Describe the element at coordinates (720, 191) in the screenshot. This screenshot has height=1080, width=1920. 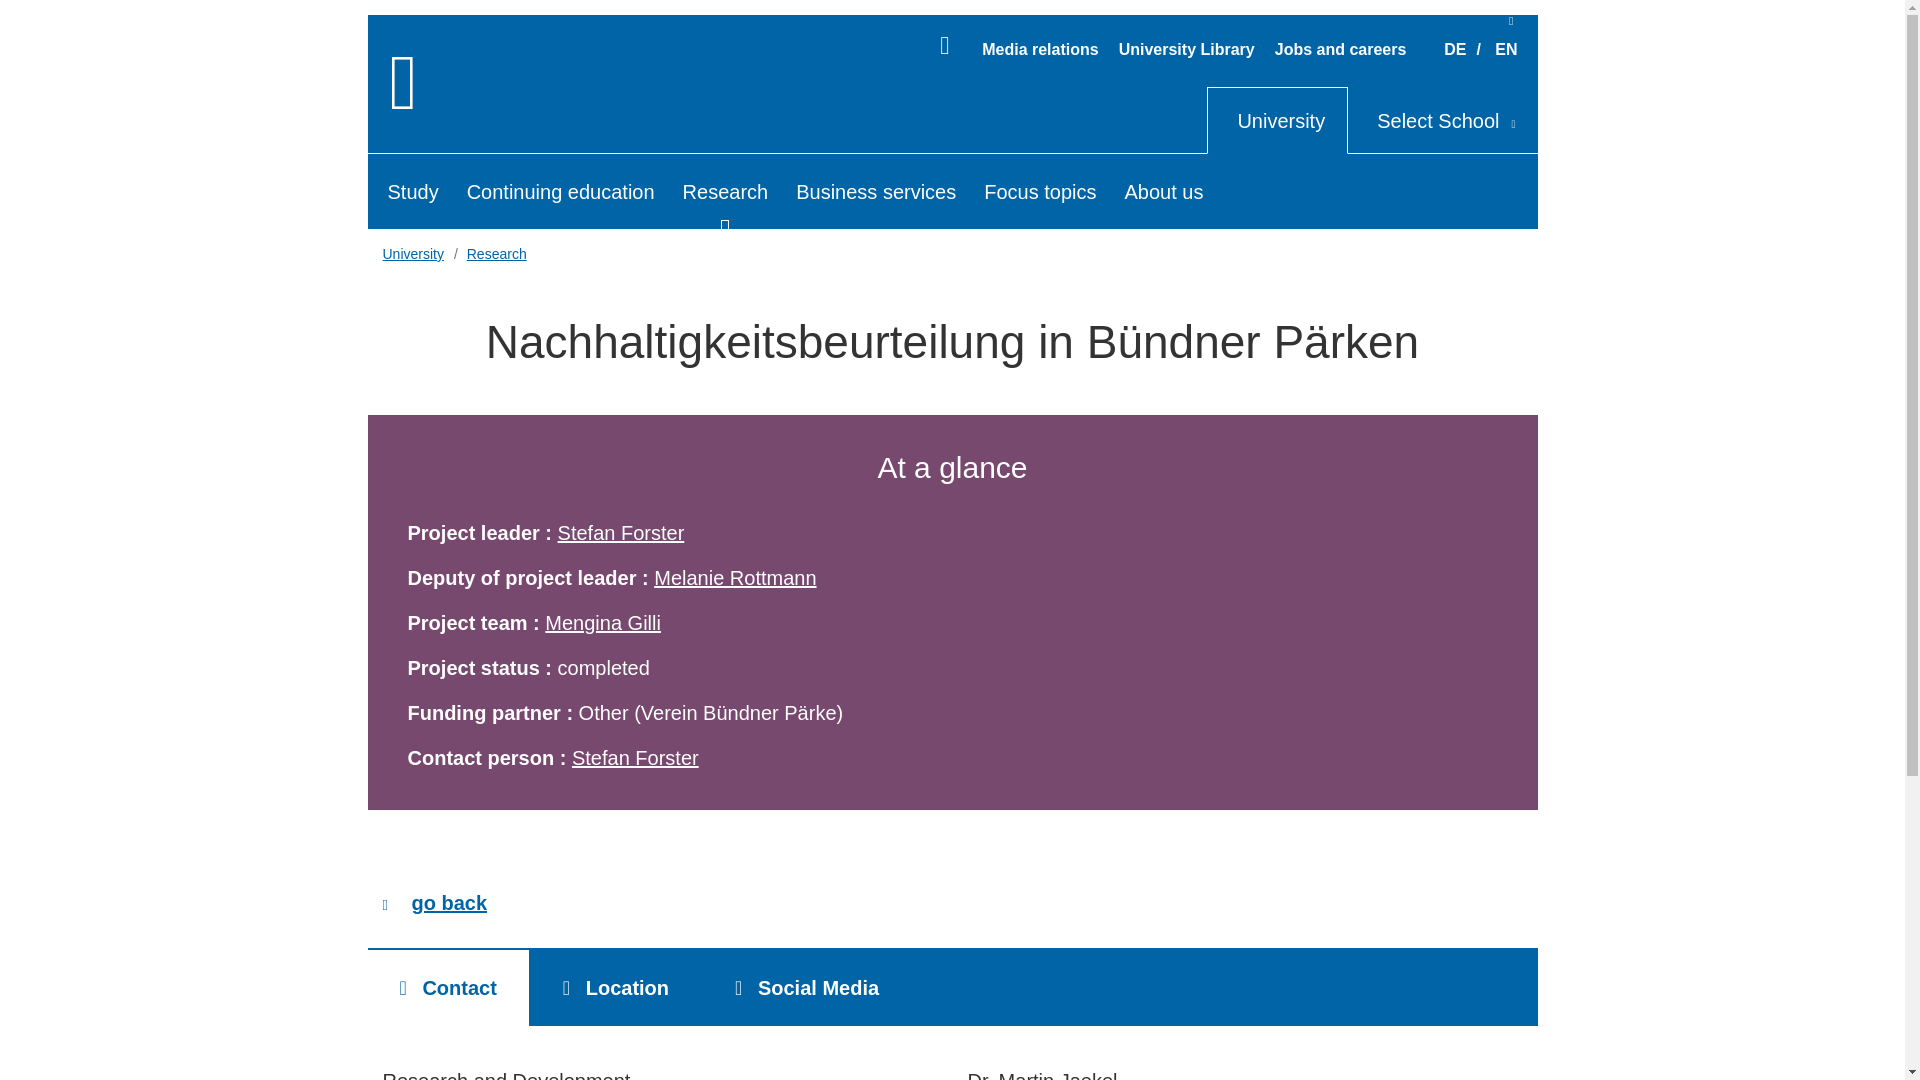
I see `Research for society and business` at that location.